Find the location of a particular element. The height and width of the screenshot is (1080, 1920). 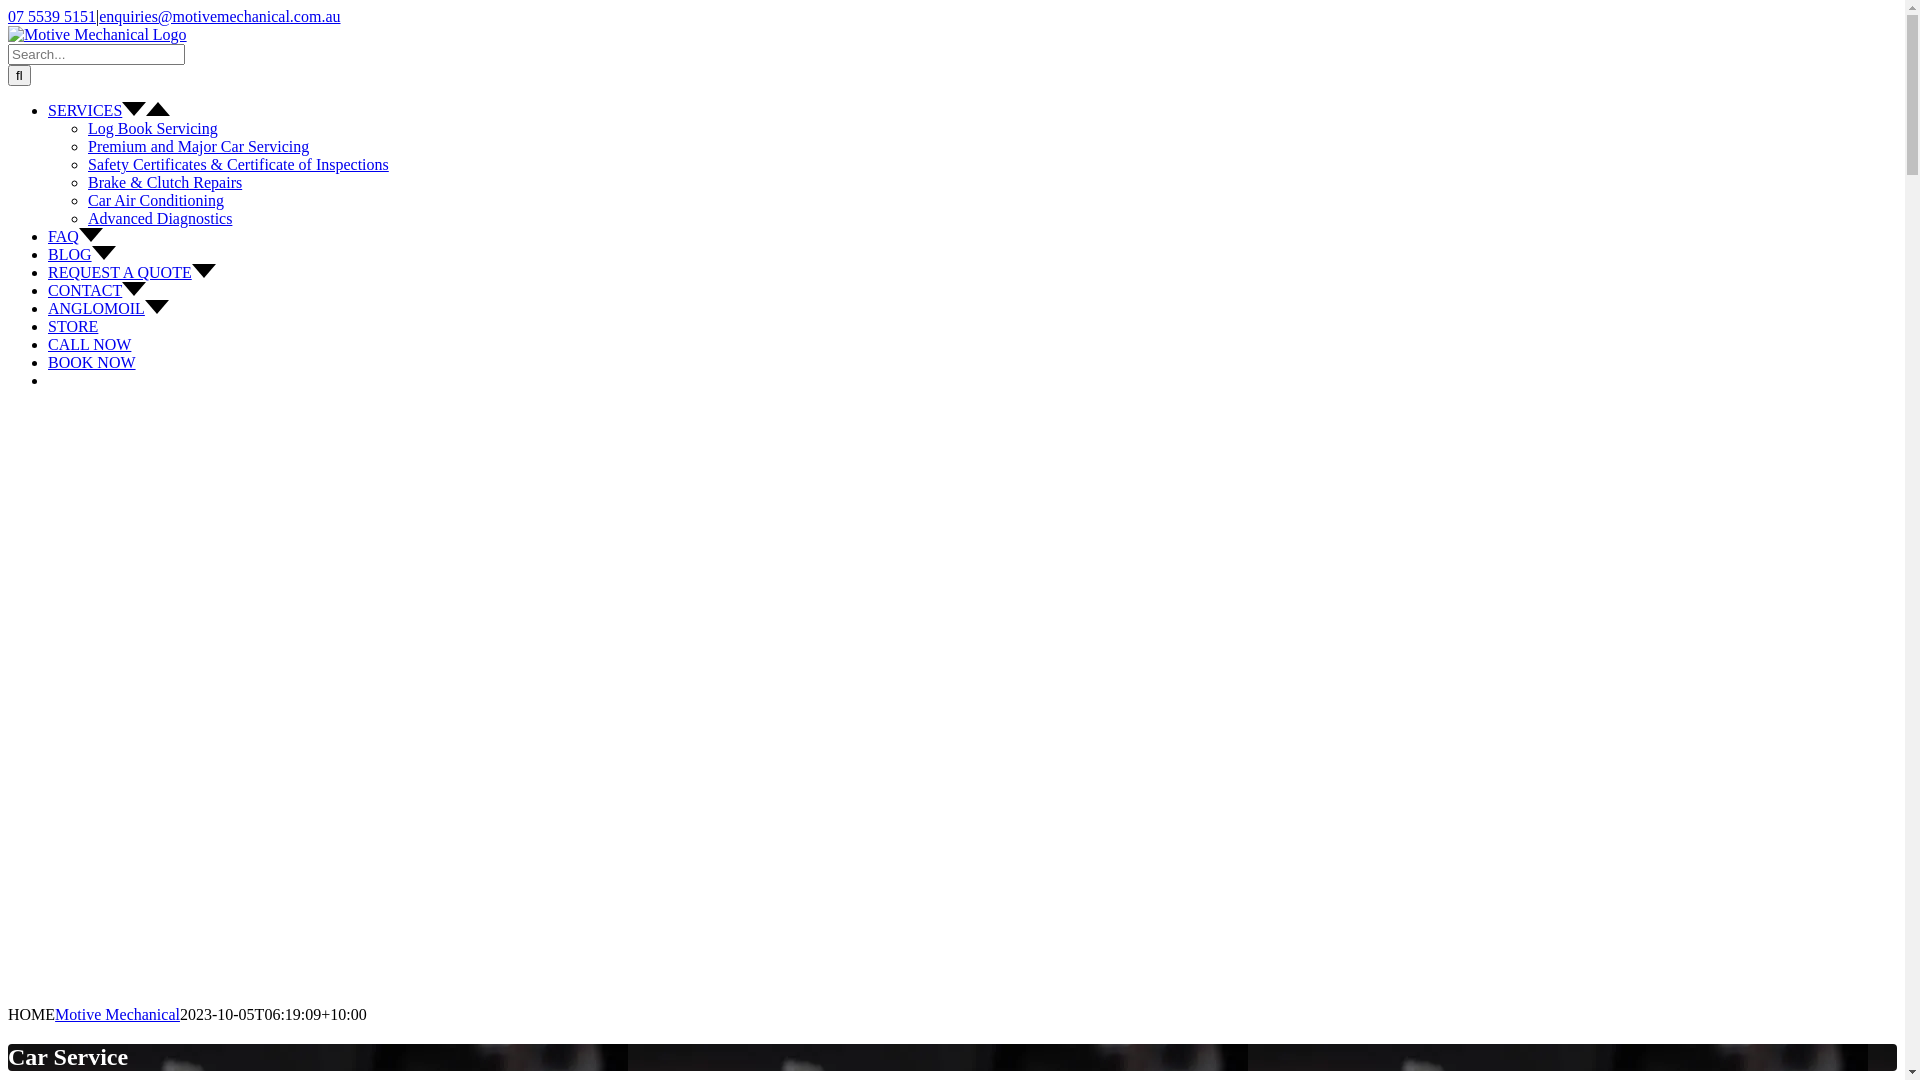

REQUEST A QUOTE is located at coordinates (132, 272).